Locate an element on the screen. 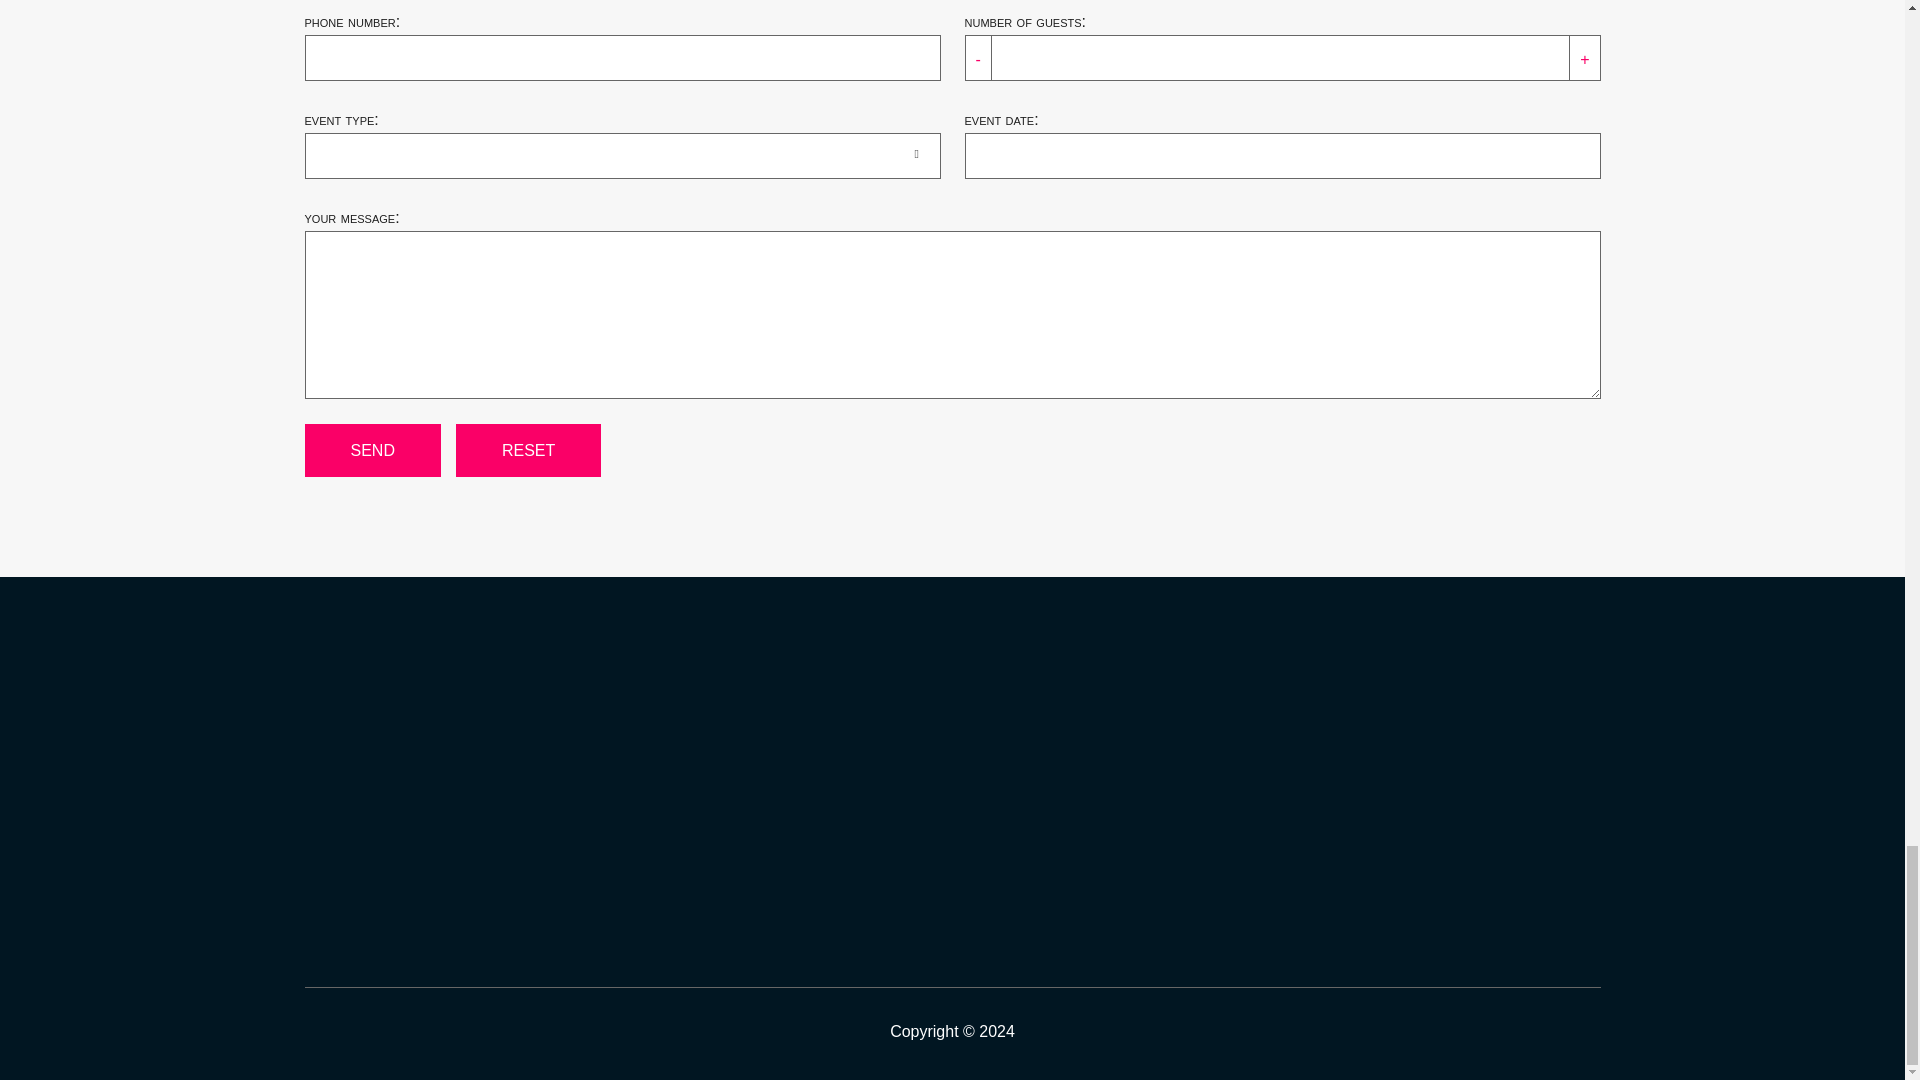 The width and height of the screenshot is (1920, 1080). Send is located at coordinates (371, 450).